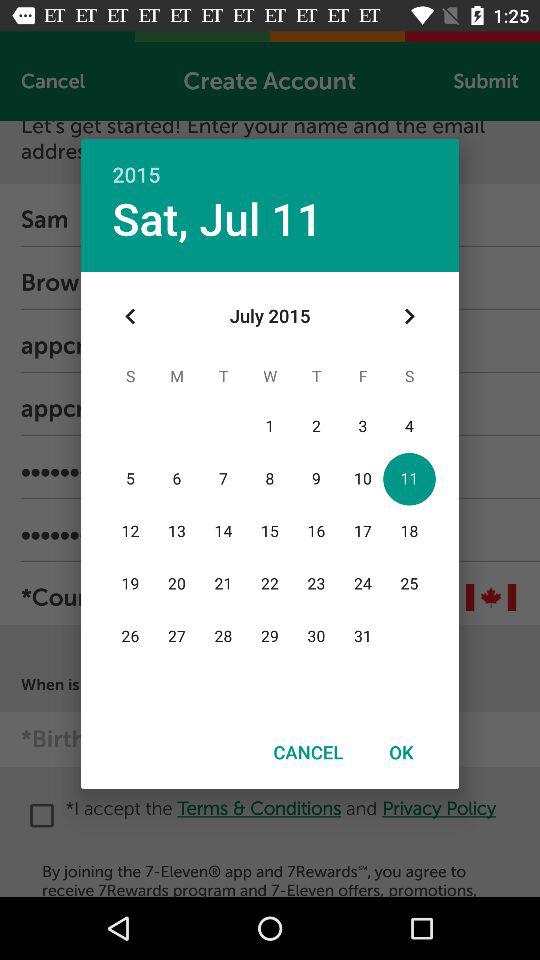  Describe the element at coordinates (408, 316) in the screenshot. I see `launch item below the 2015 icon` at that location.